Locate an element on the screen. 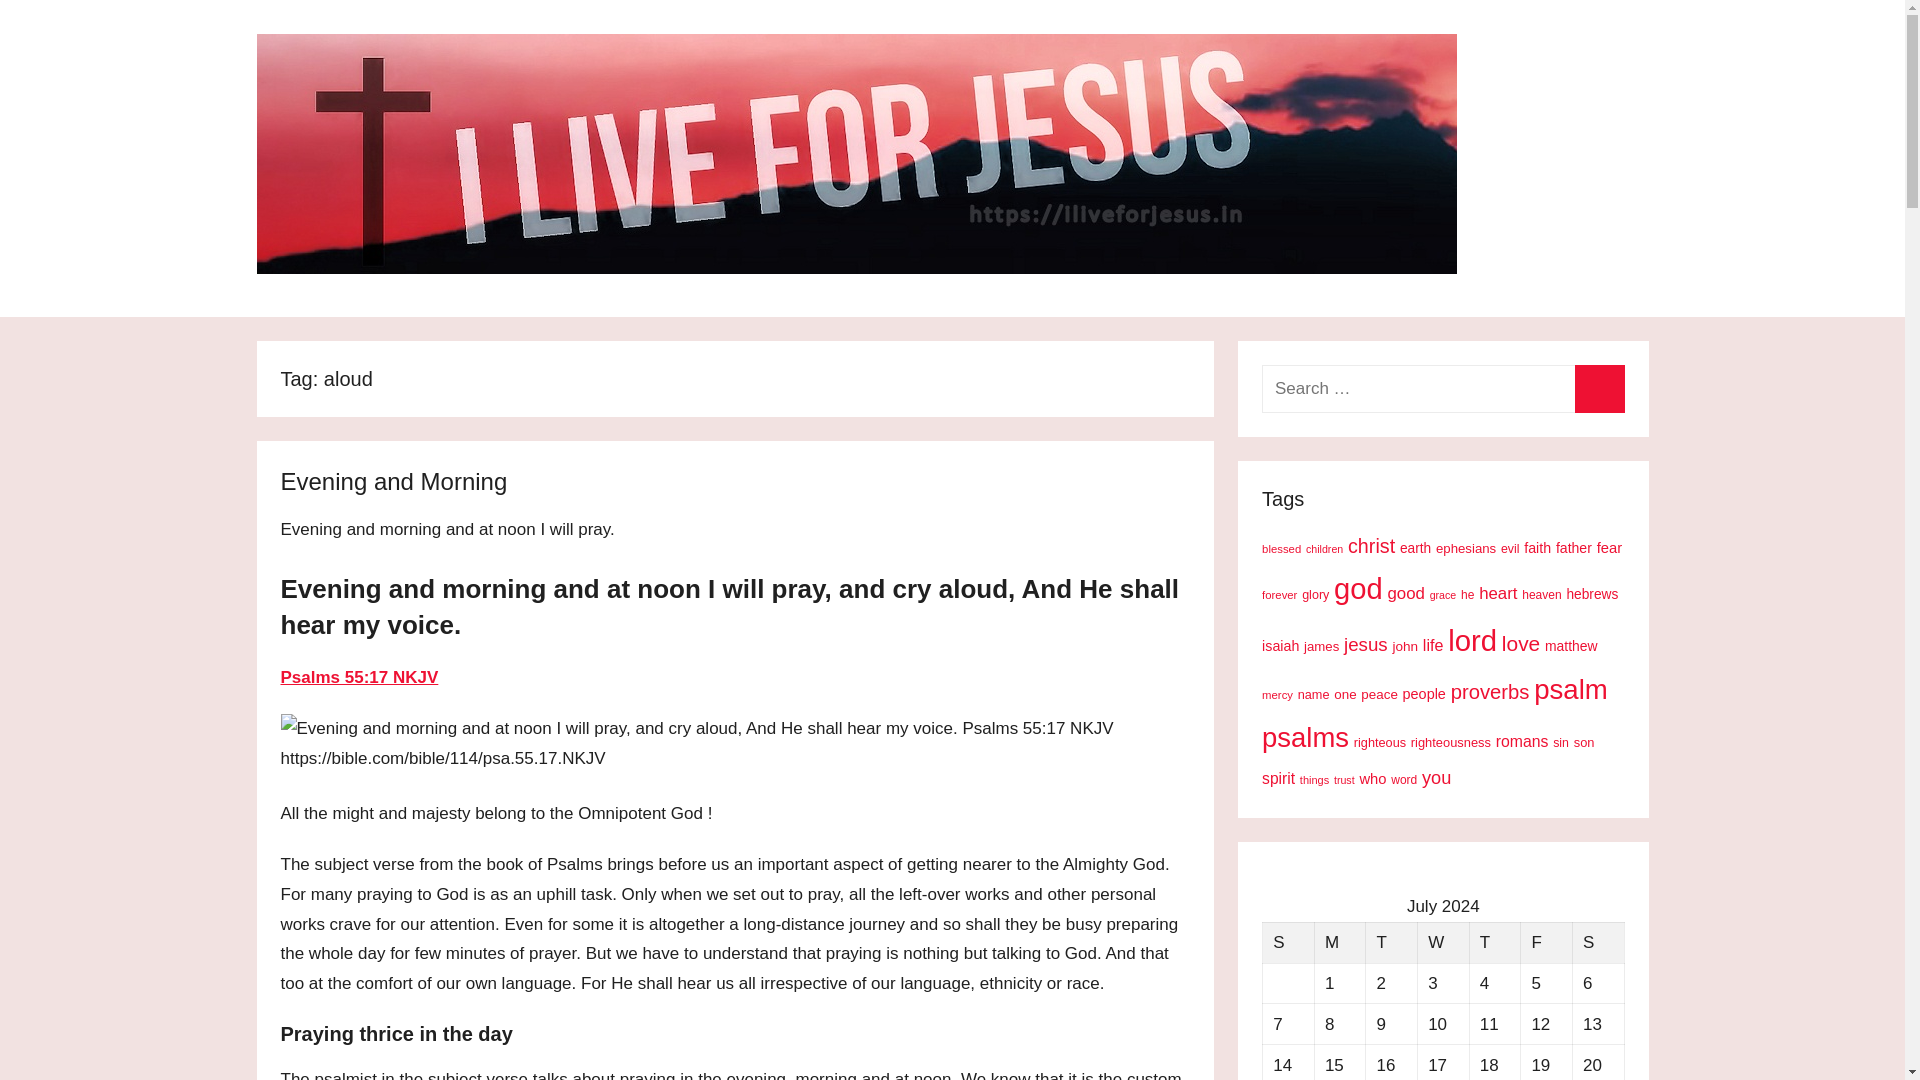  mercy is located at coordinates (1276, 694).